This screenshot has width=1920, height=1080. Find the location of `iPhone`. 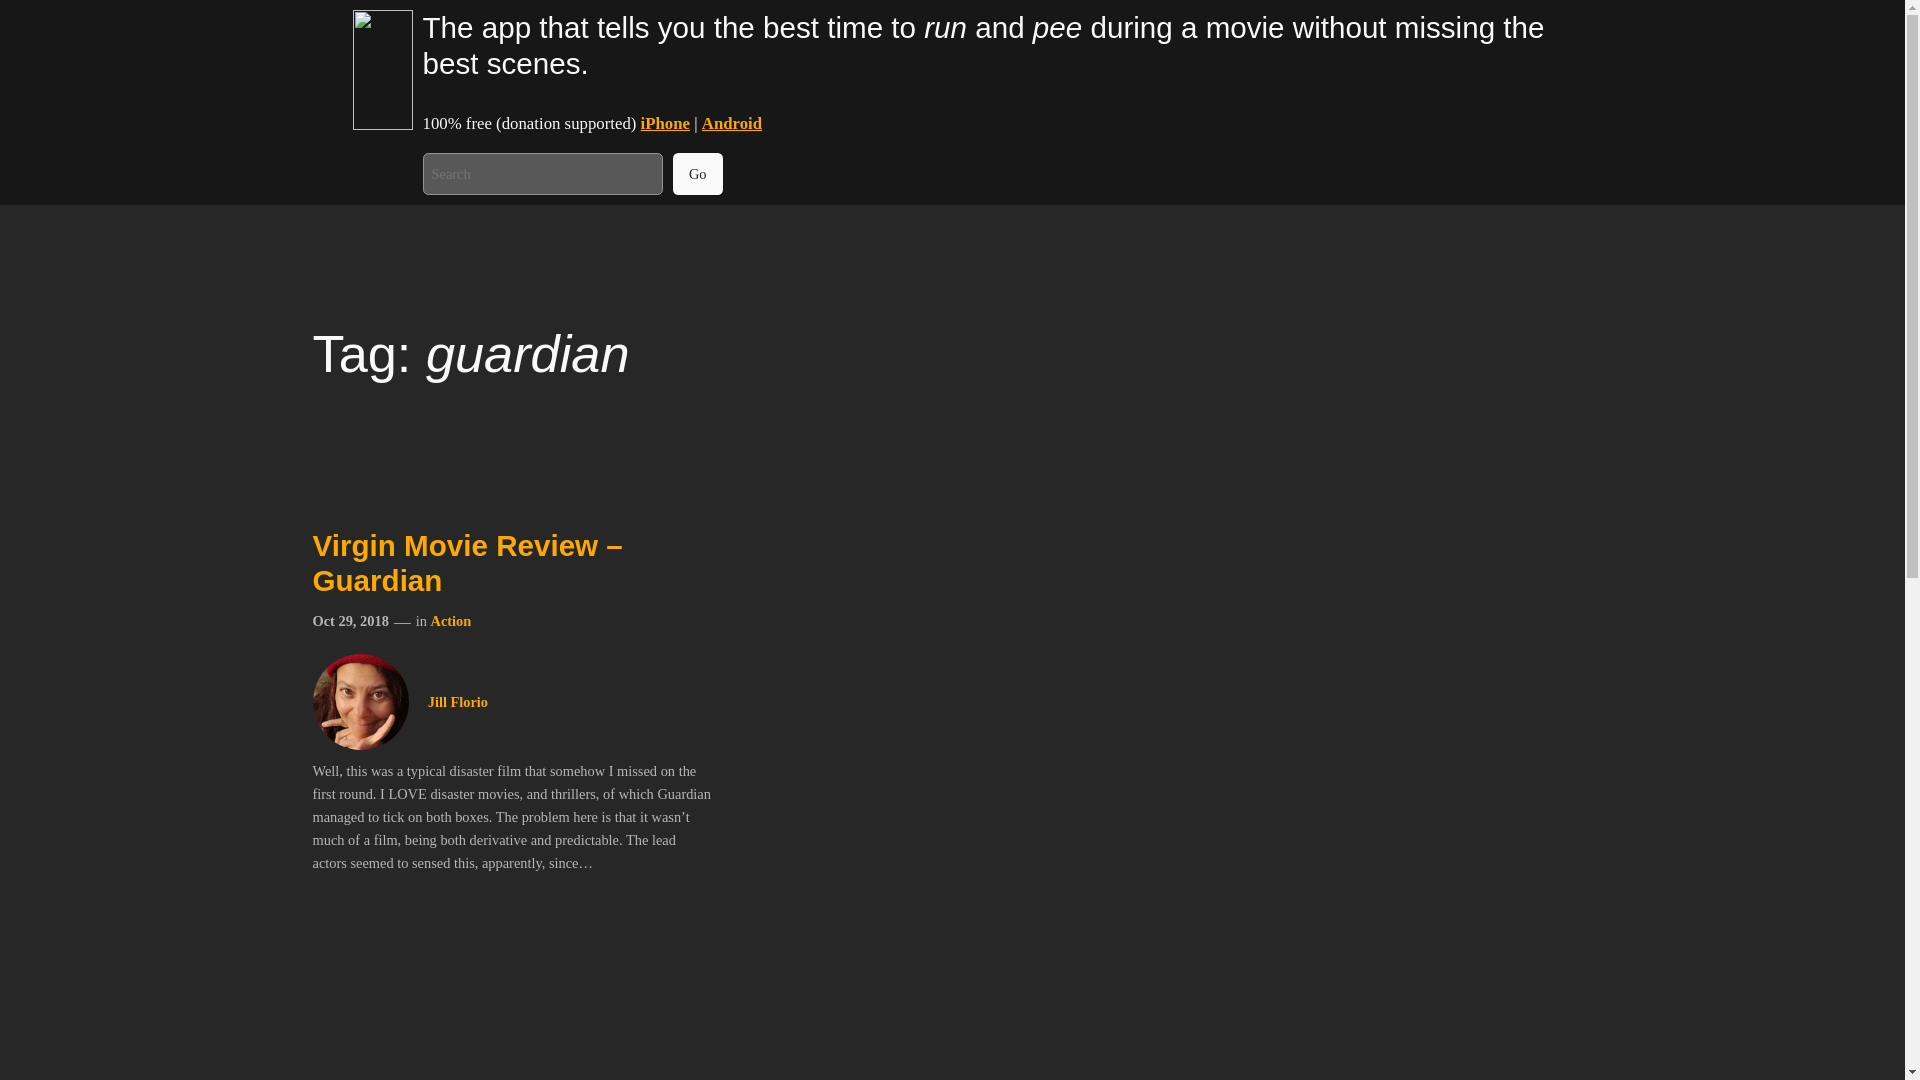

iPhone is located at coordinates (665, 123).